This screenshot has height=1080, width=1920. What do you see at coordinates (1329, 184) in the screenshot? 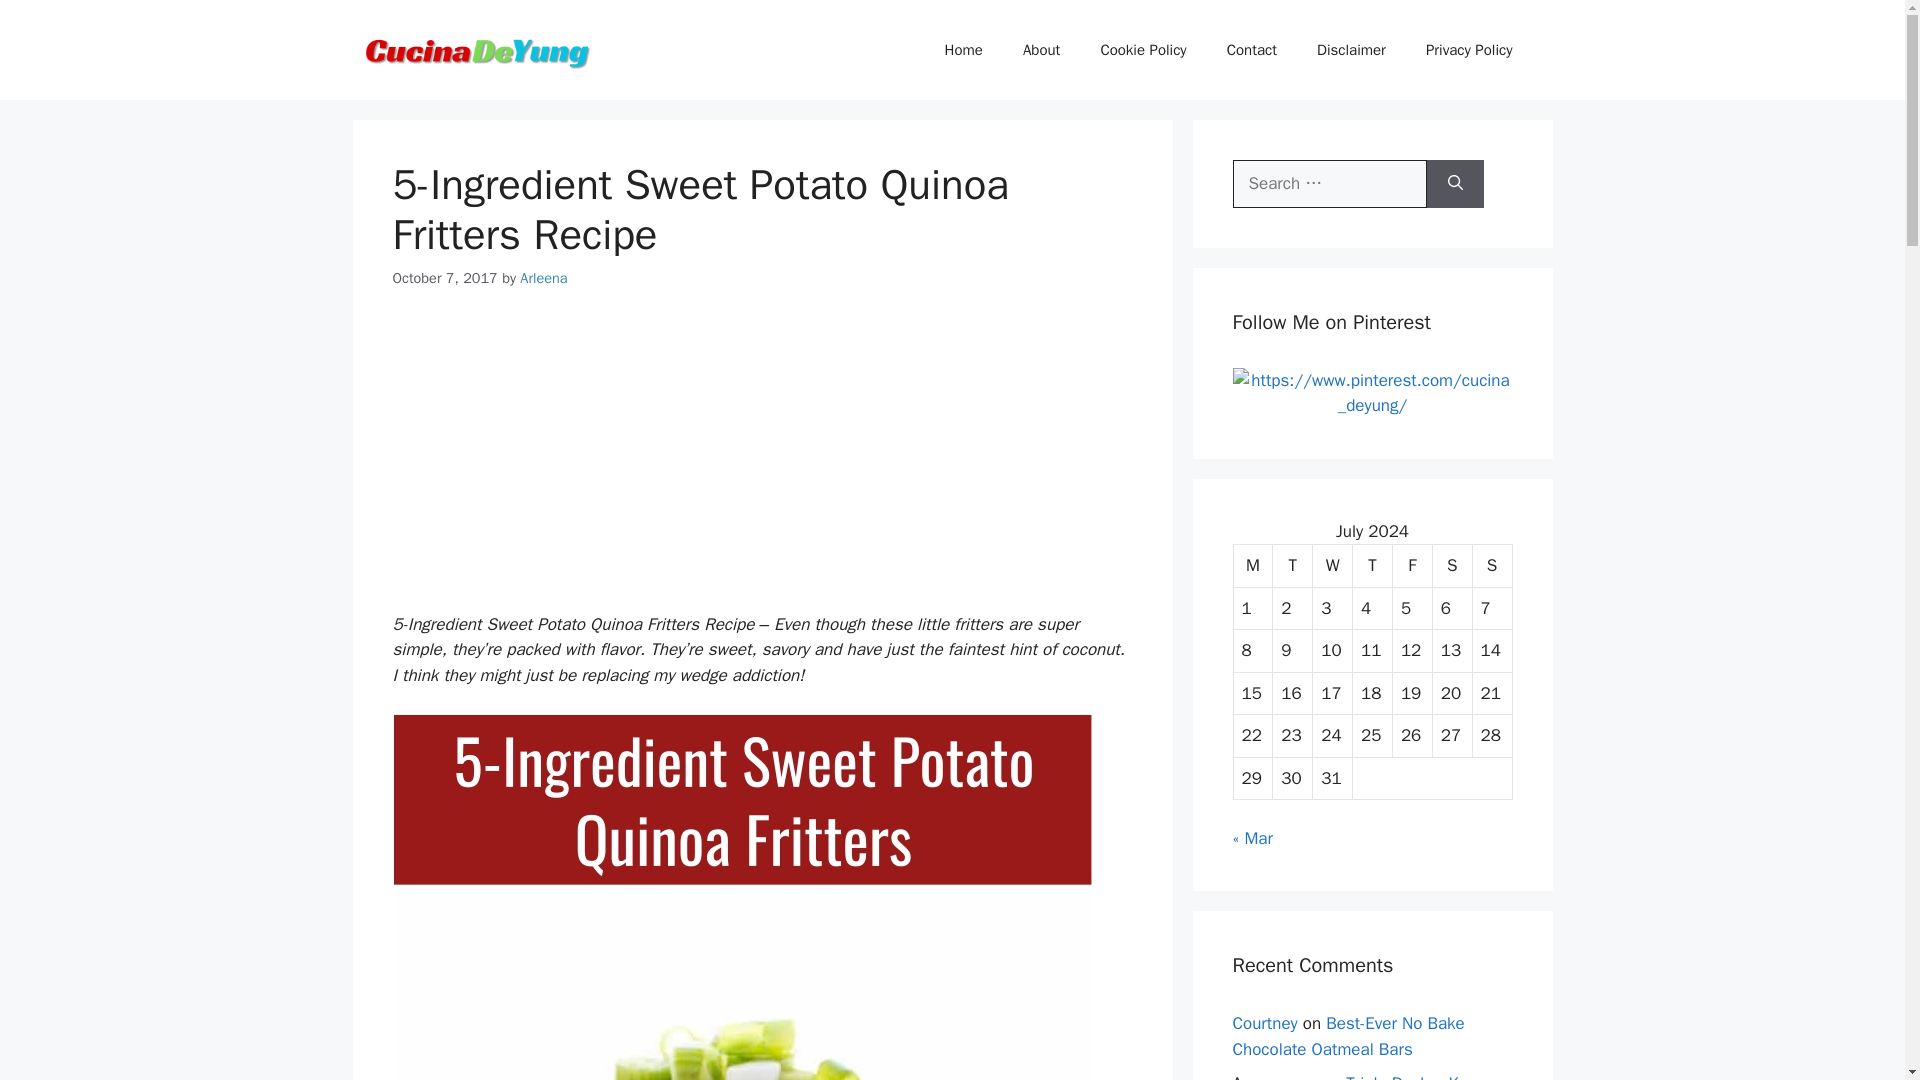
I see `Search for:` at bounding box center [1329, 184].